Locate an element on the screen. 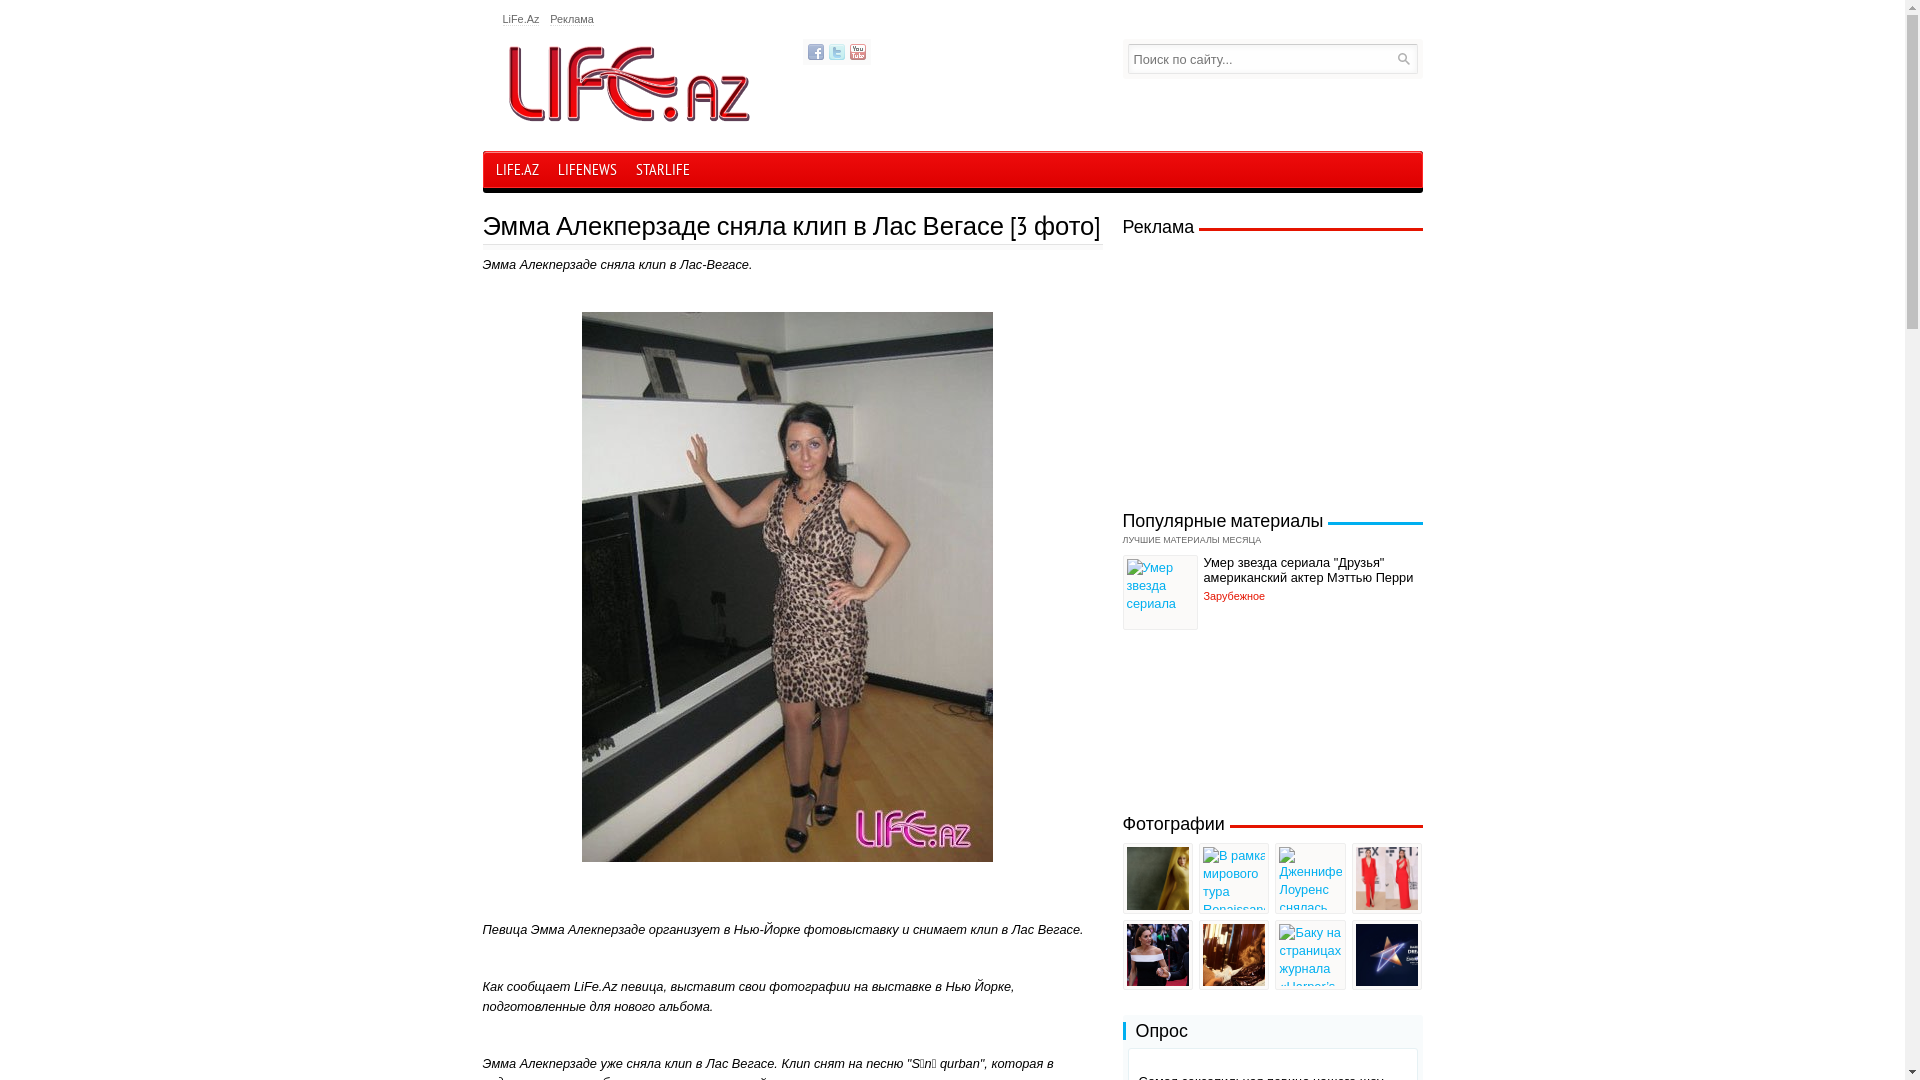  Twitter is located at coordinates (836, 52).